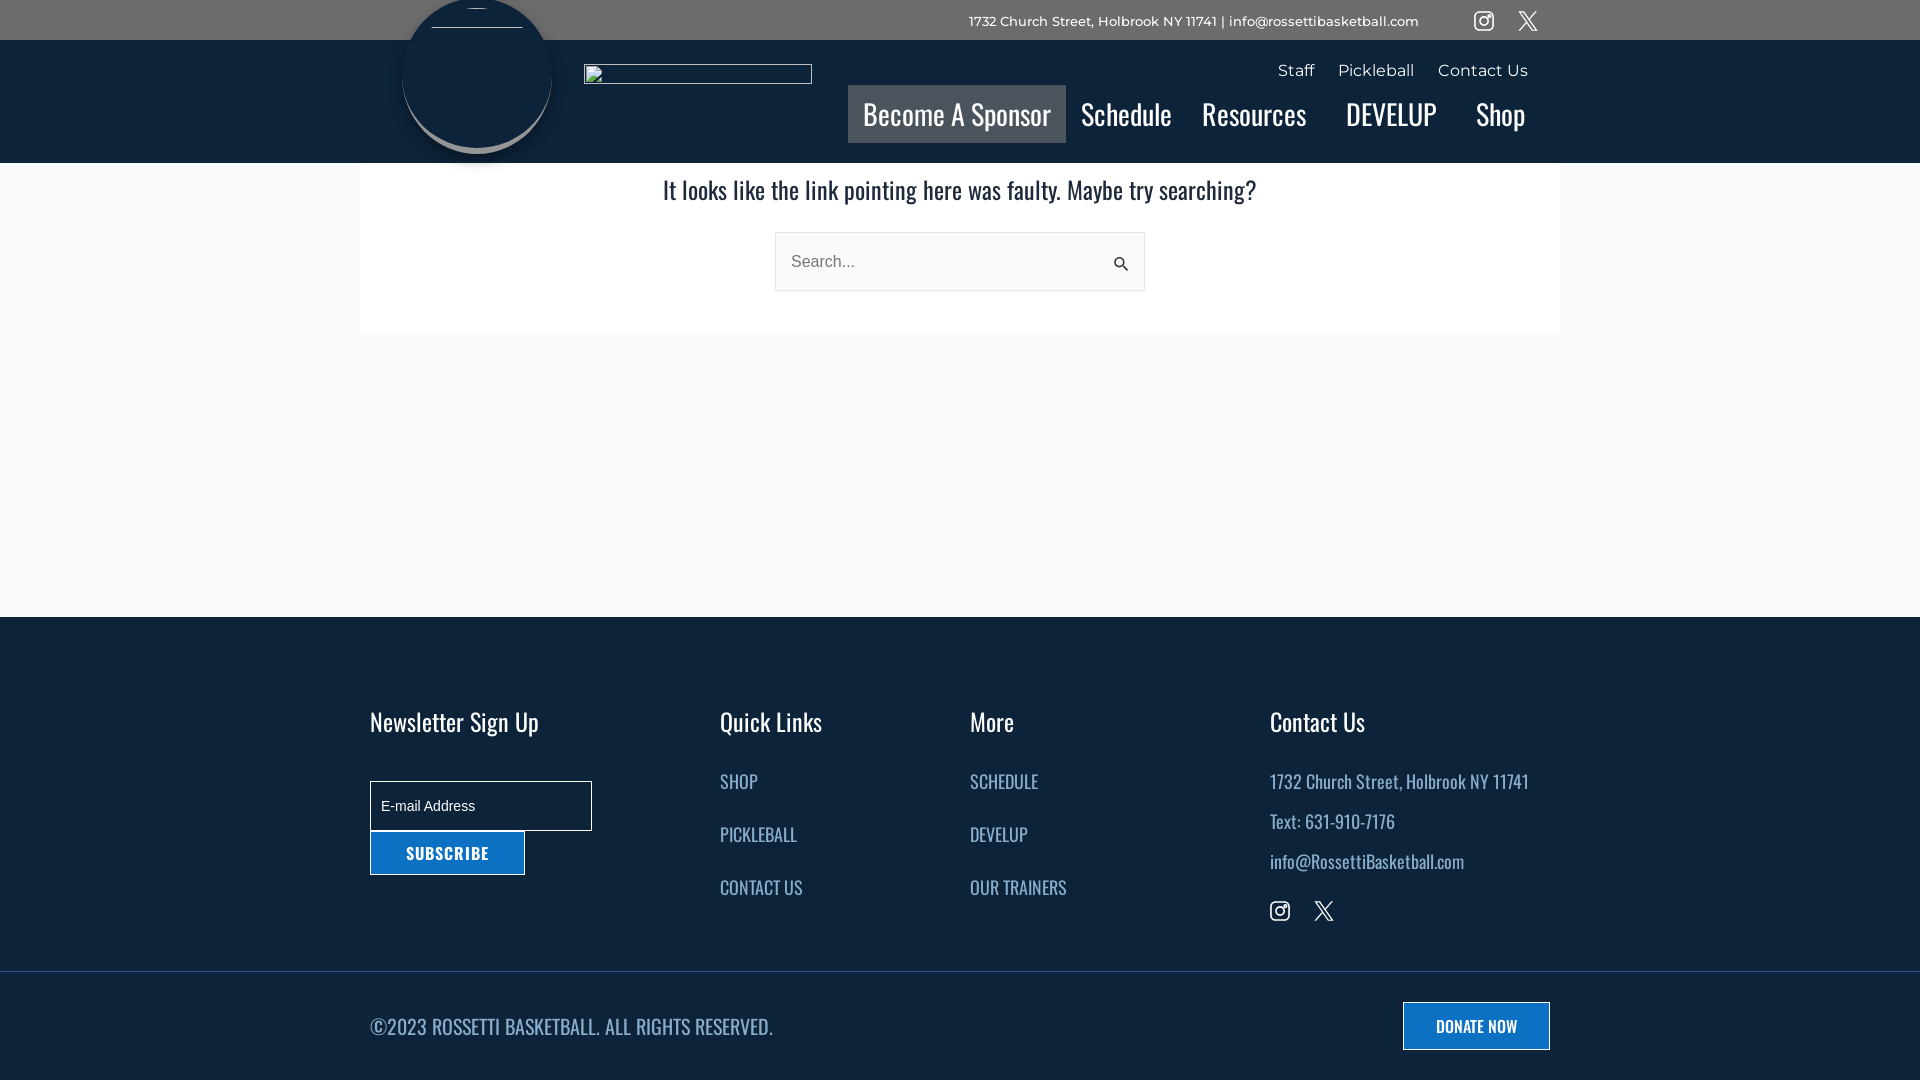  What do you see at coordinates (739, 781) in the screenshot?
I see `SHOP` at bounding box center [739, 781].